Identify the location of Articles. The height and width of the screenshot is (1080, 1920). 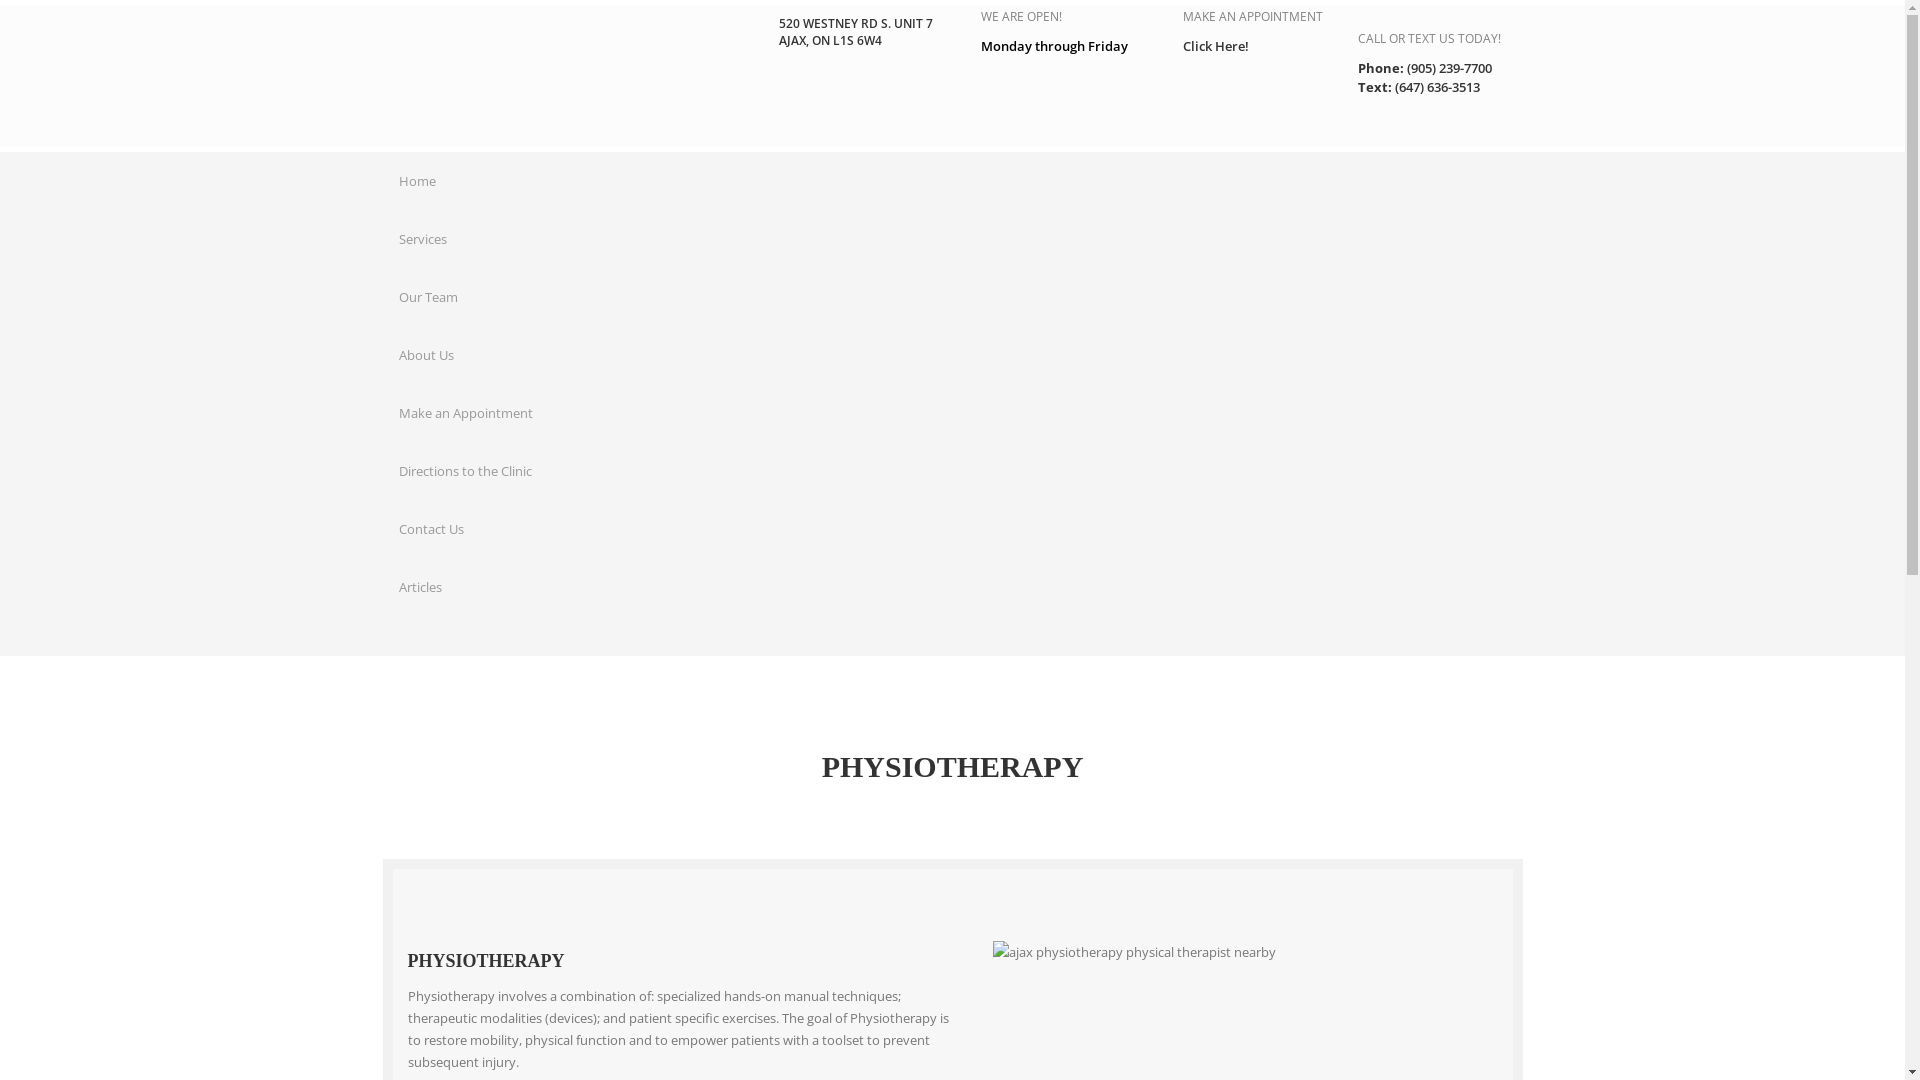
(420, 587).